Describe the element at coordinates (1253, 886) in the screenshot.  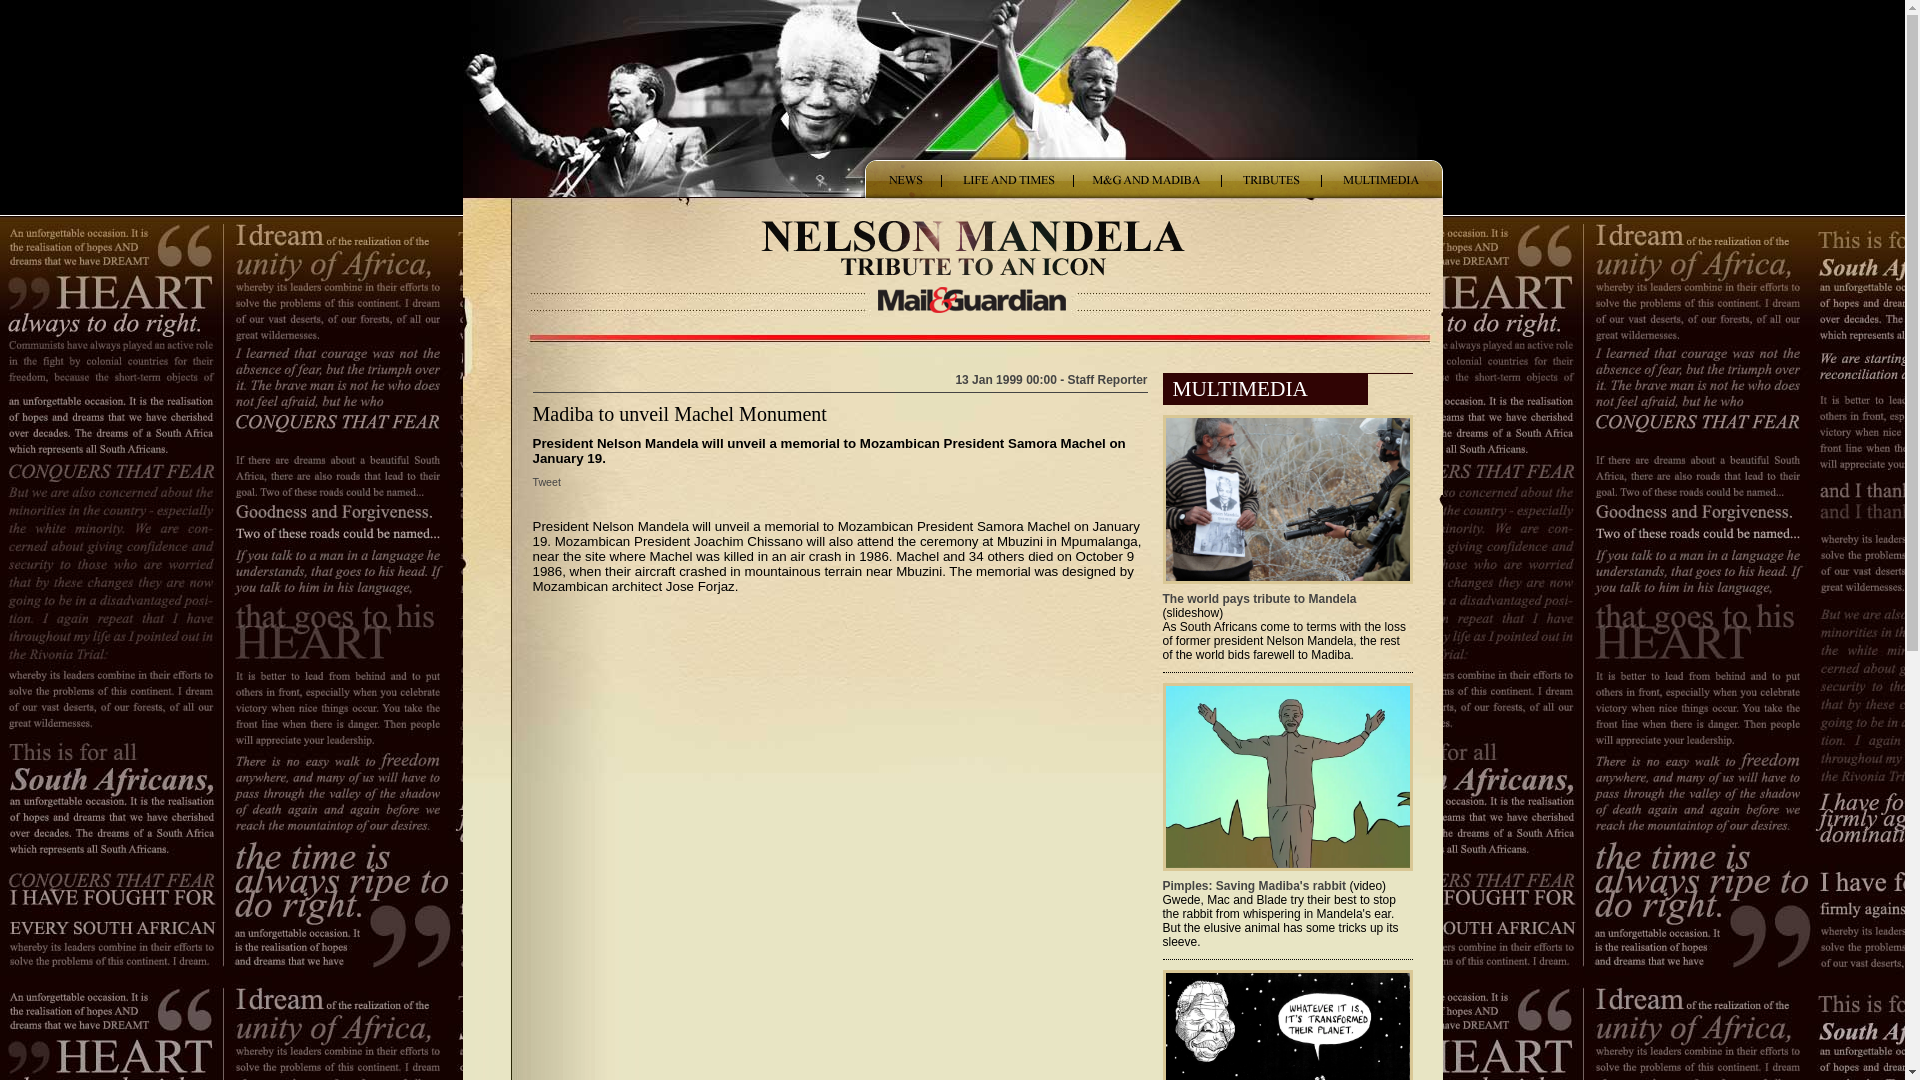
I see `Pimples: Saving Madiba's rabbit` at that location.